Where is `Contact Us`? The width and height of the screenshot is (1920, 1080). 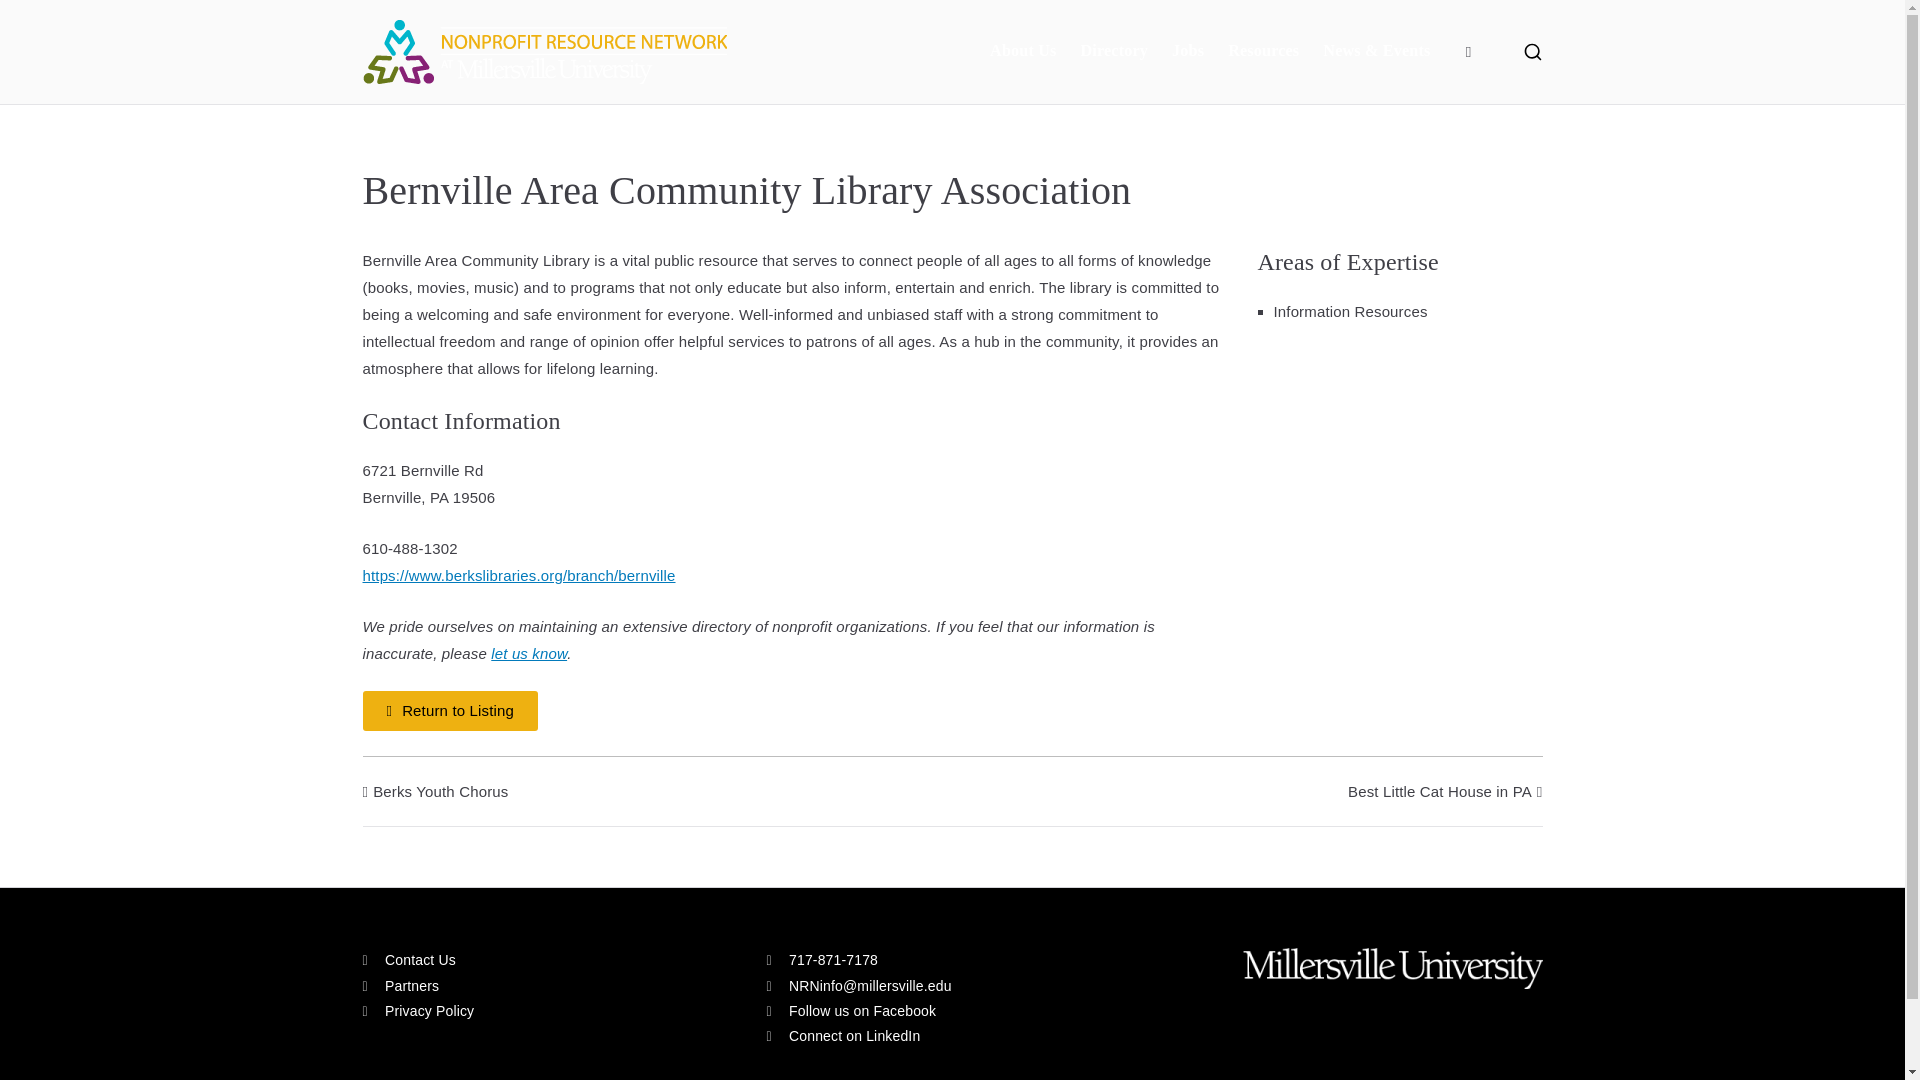 Contact Us is located at coordinates (548, 960).